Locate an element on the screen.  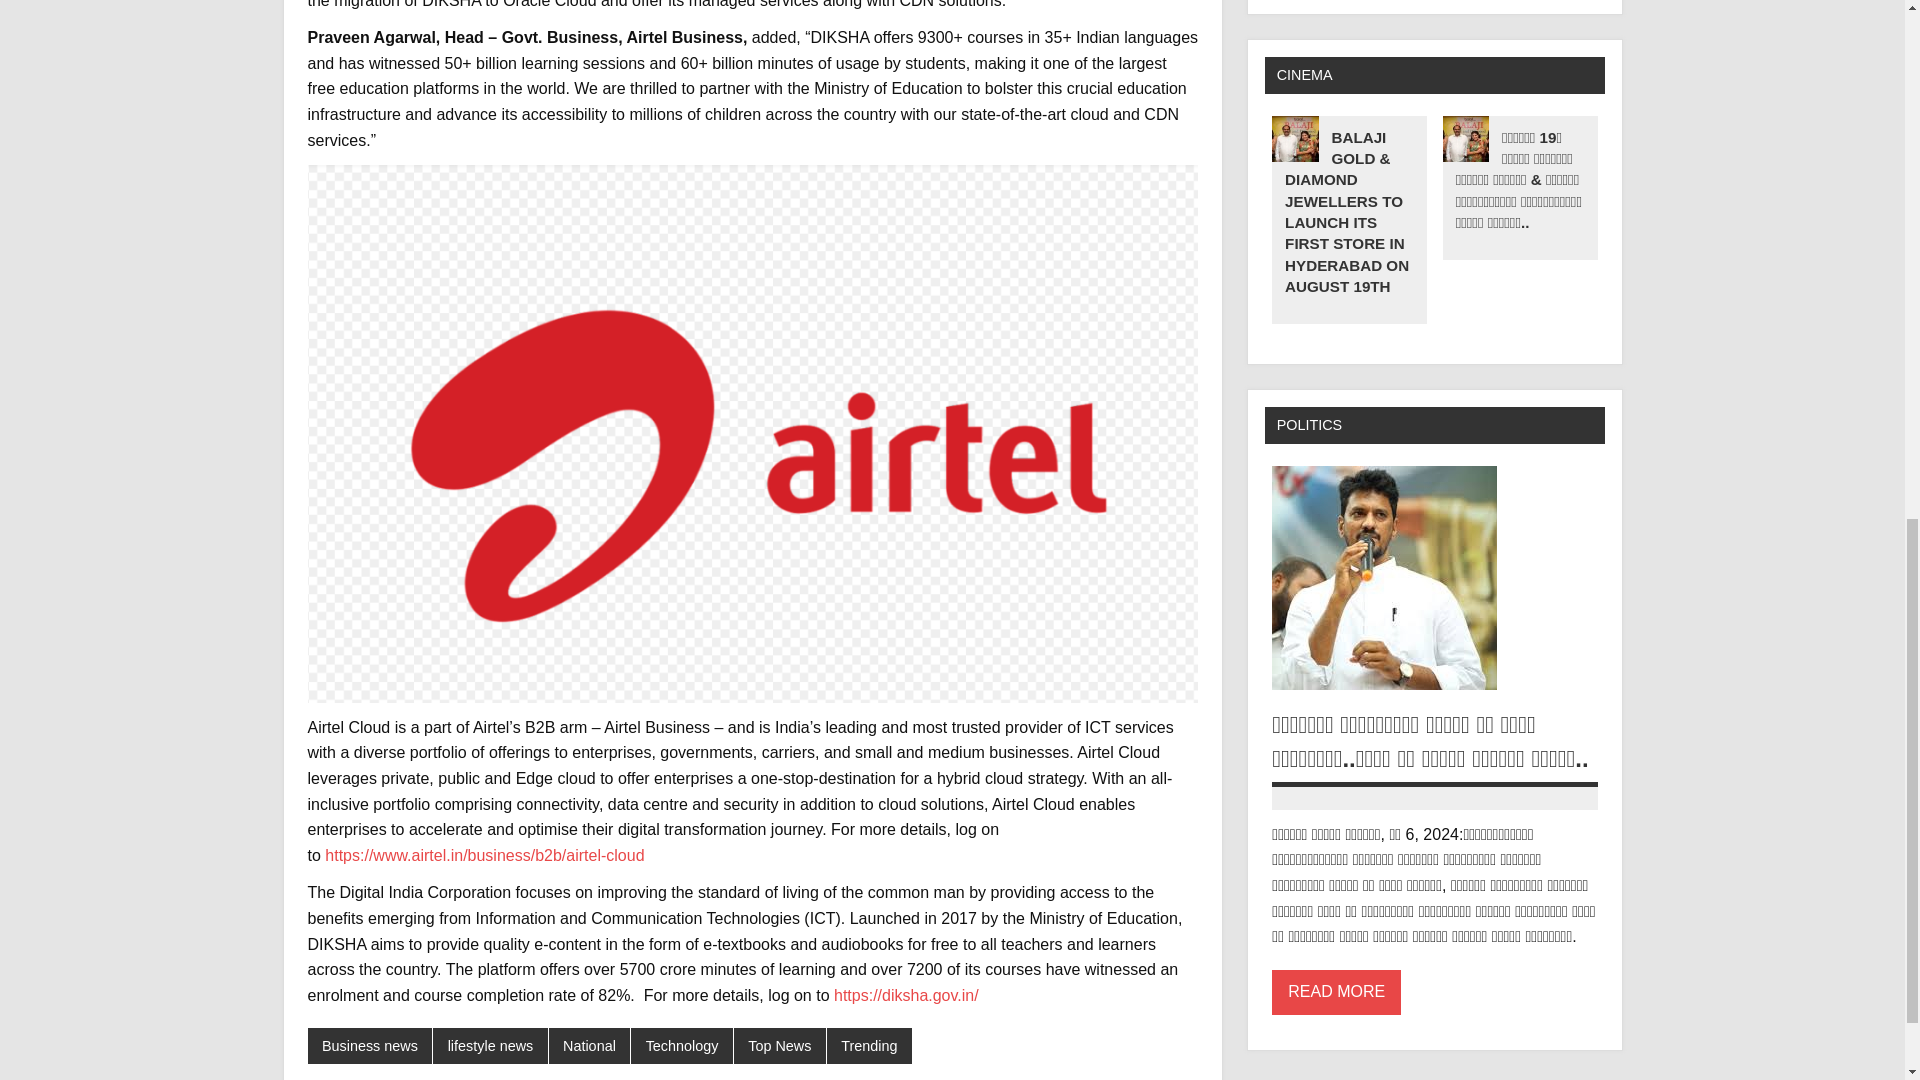
Technology is located at coordinates (682, 1046).